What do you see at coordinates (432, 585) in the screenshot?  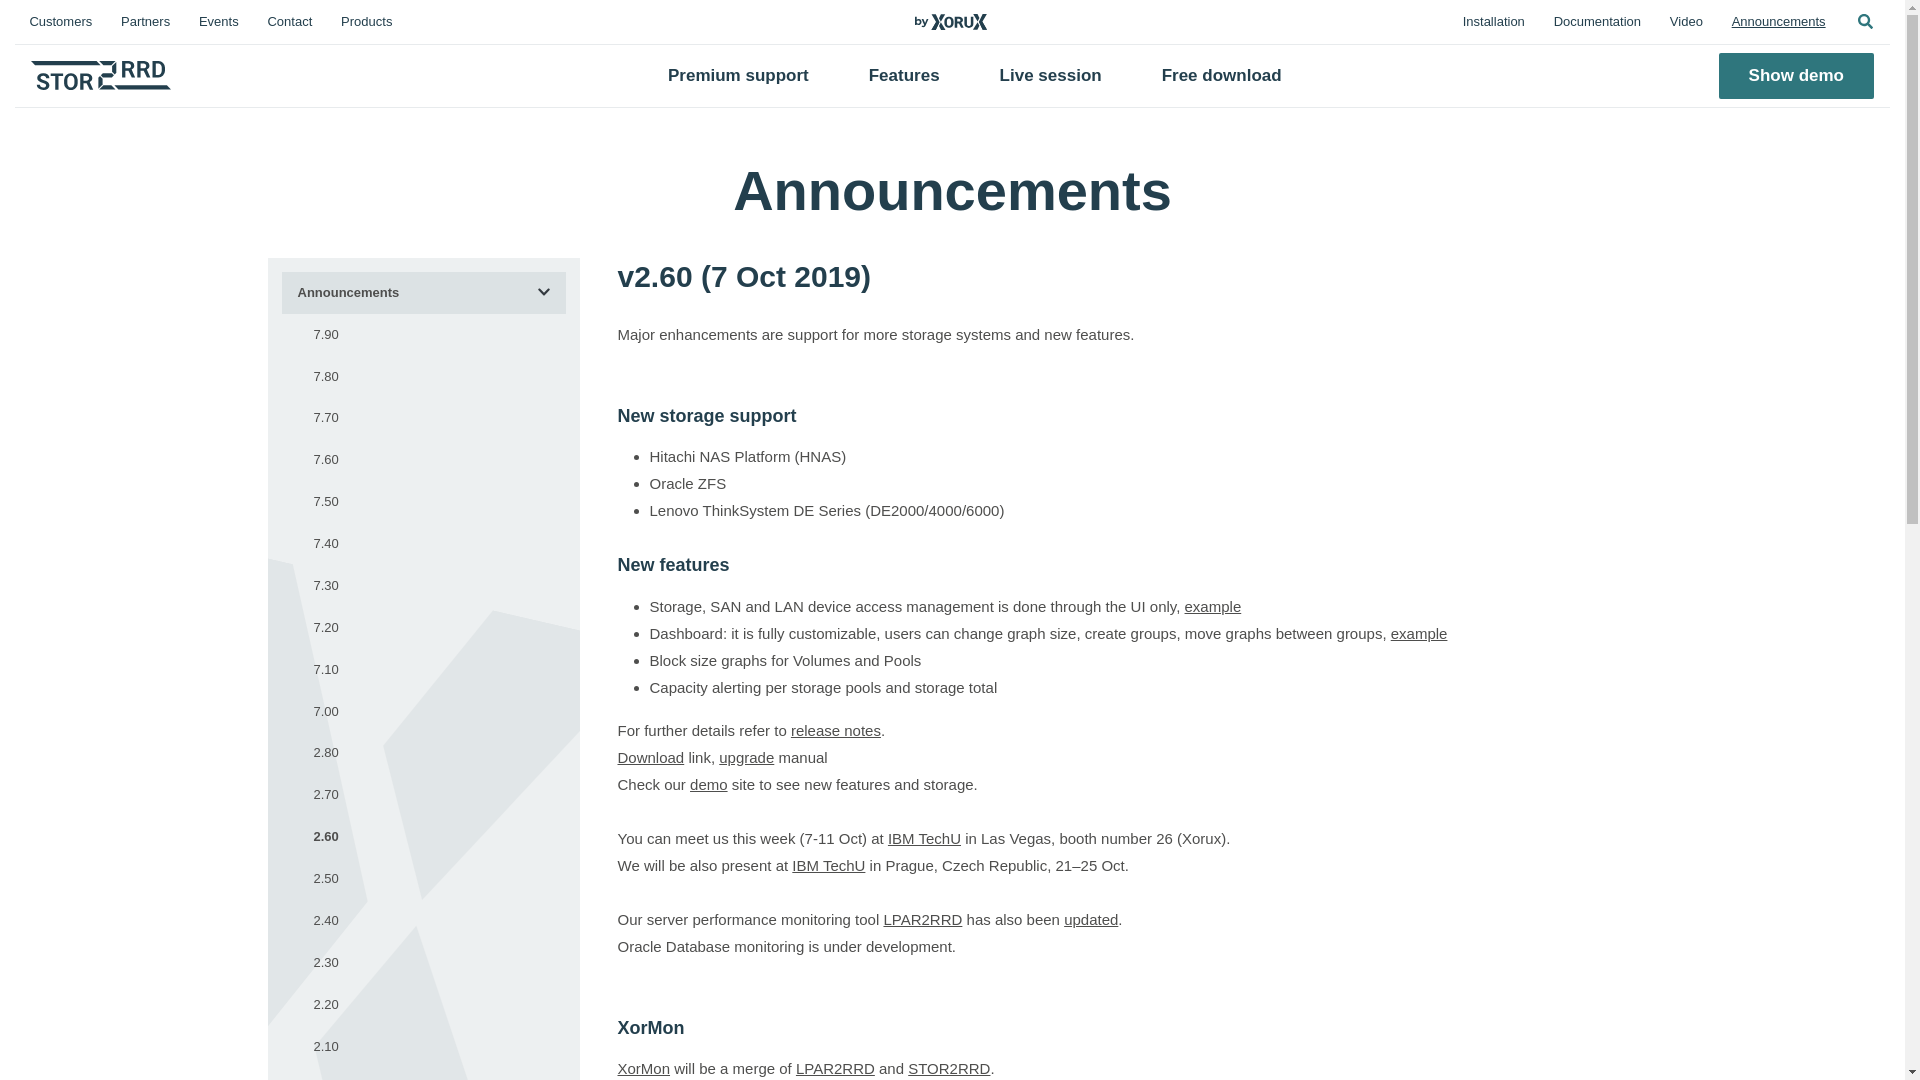 I see `7.30` at bounding box center [432, 585].